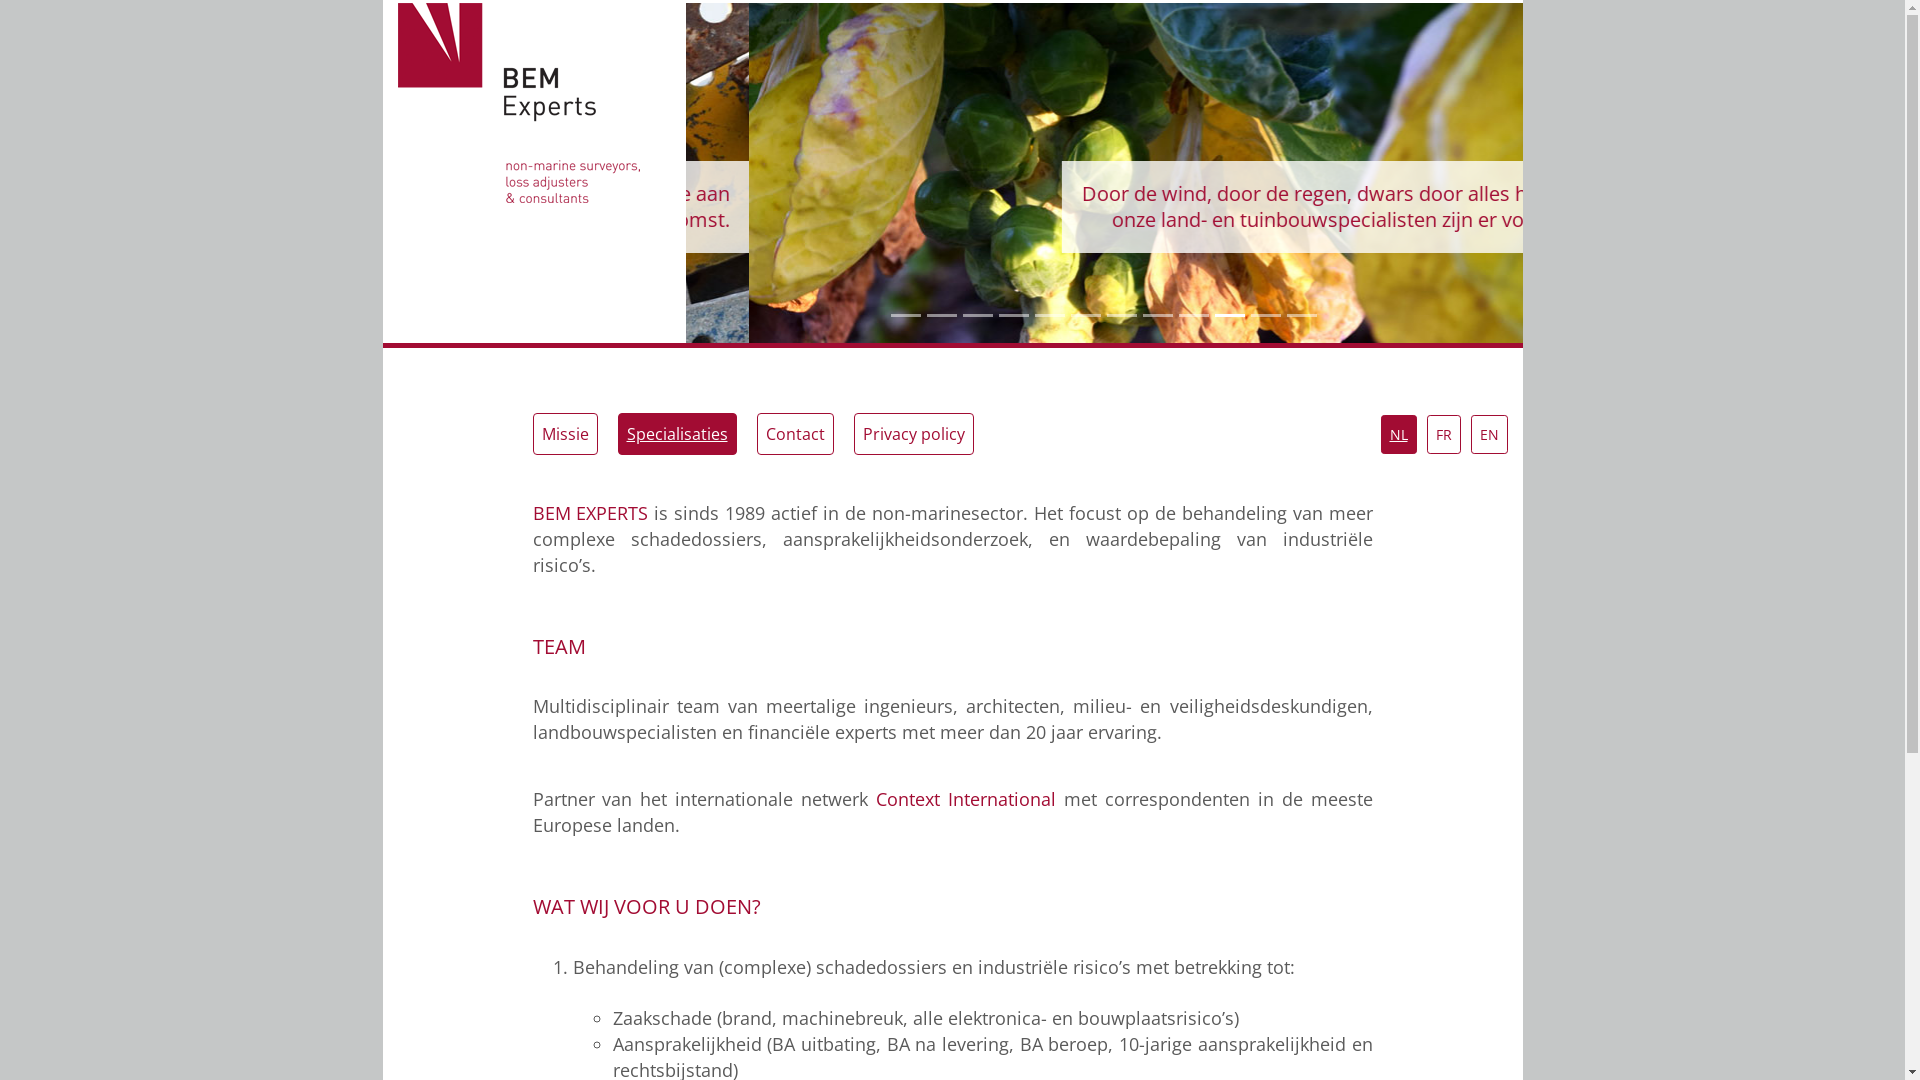 This screenshot has width=1920, height=1080. What do you see at coordinates (564, 434) in the screenshot?
I see `Missie
(current)` at bounding box center [564, 434].